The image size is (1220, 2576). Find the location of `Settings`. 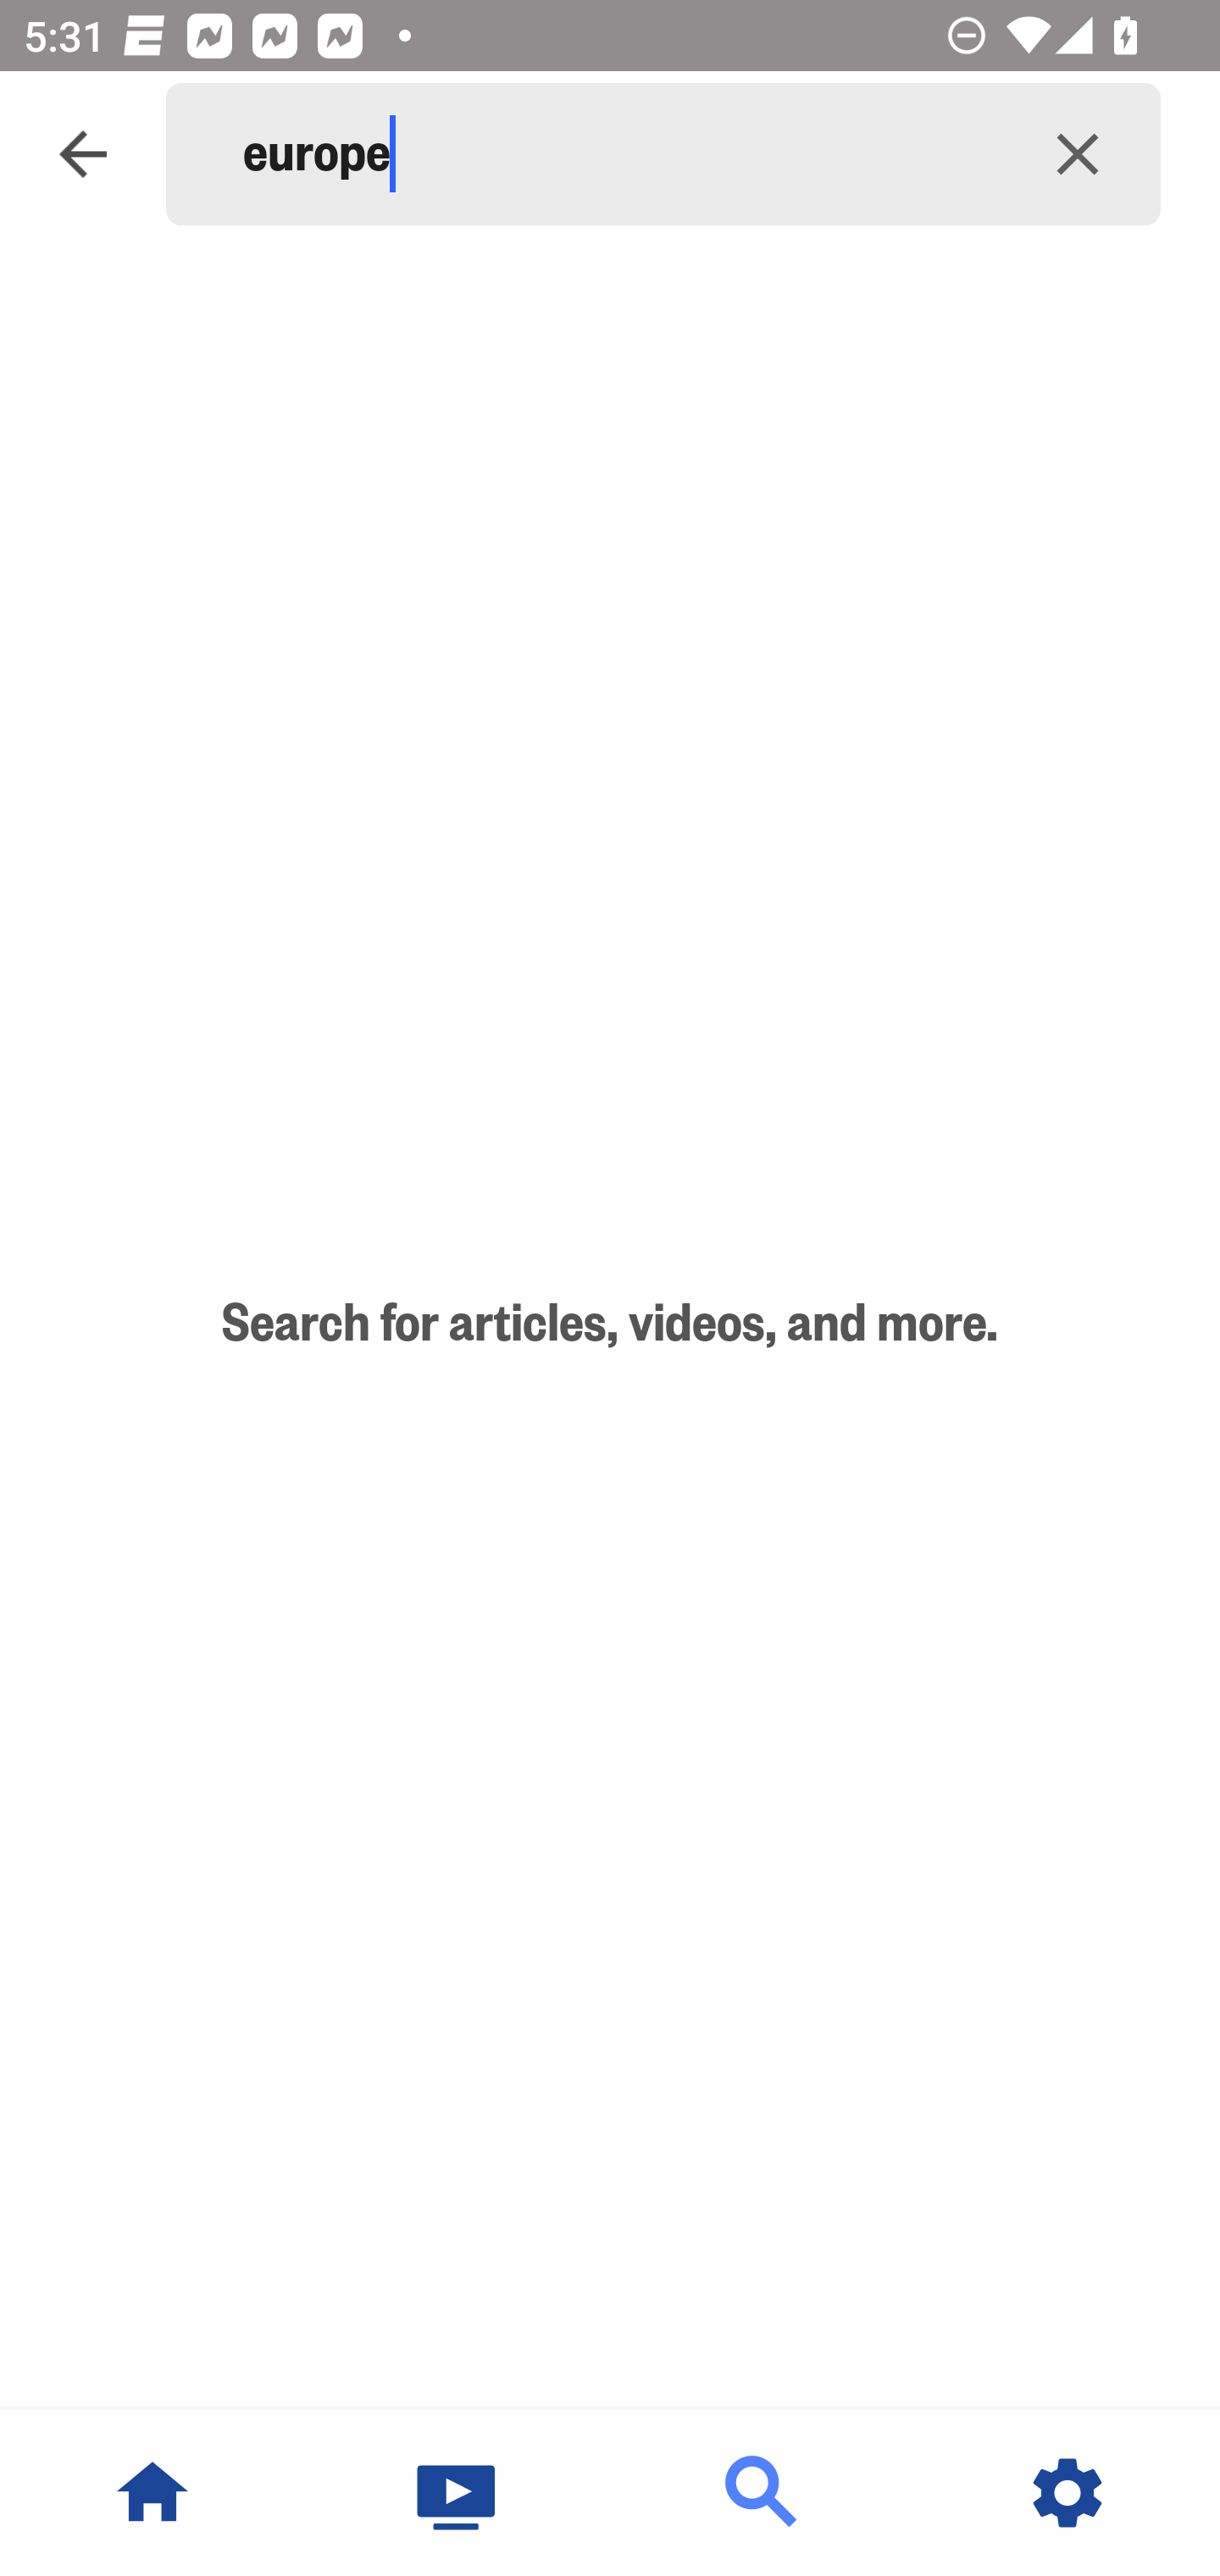

Settings is located at coordinates (1067, 2493).